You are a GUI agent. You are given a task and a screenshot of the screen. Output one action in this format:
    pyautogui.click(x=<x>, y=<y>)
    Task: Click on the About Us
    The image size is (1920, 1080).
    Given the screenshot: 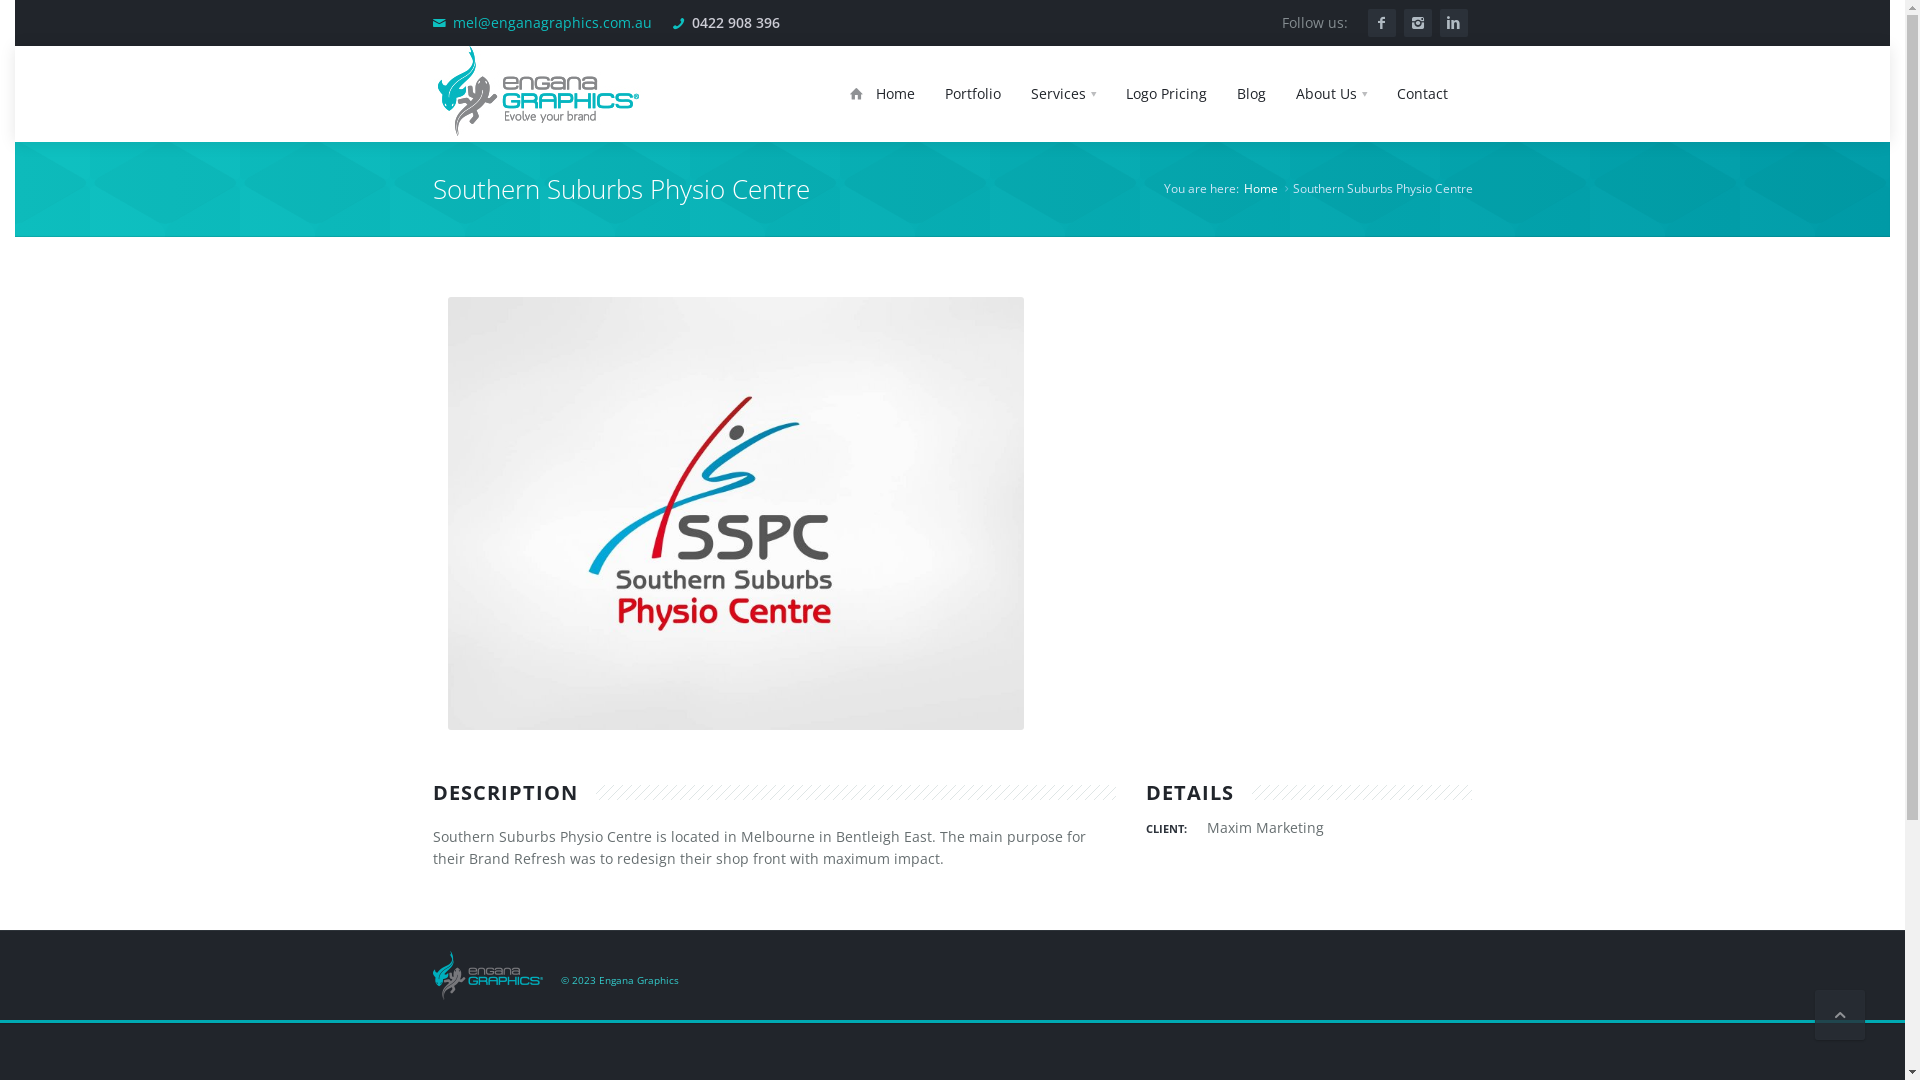 What is the action you would take?
    pyautogui.click(x=1330, y=94)
    